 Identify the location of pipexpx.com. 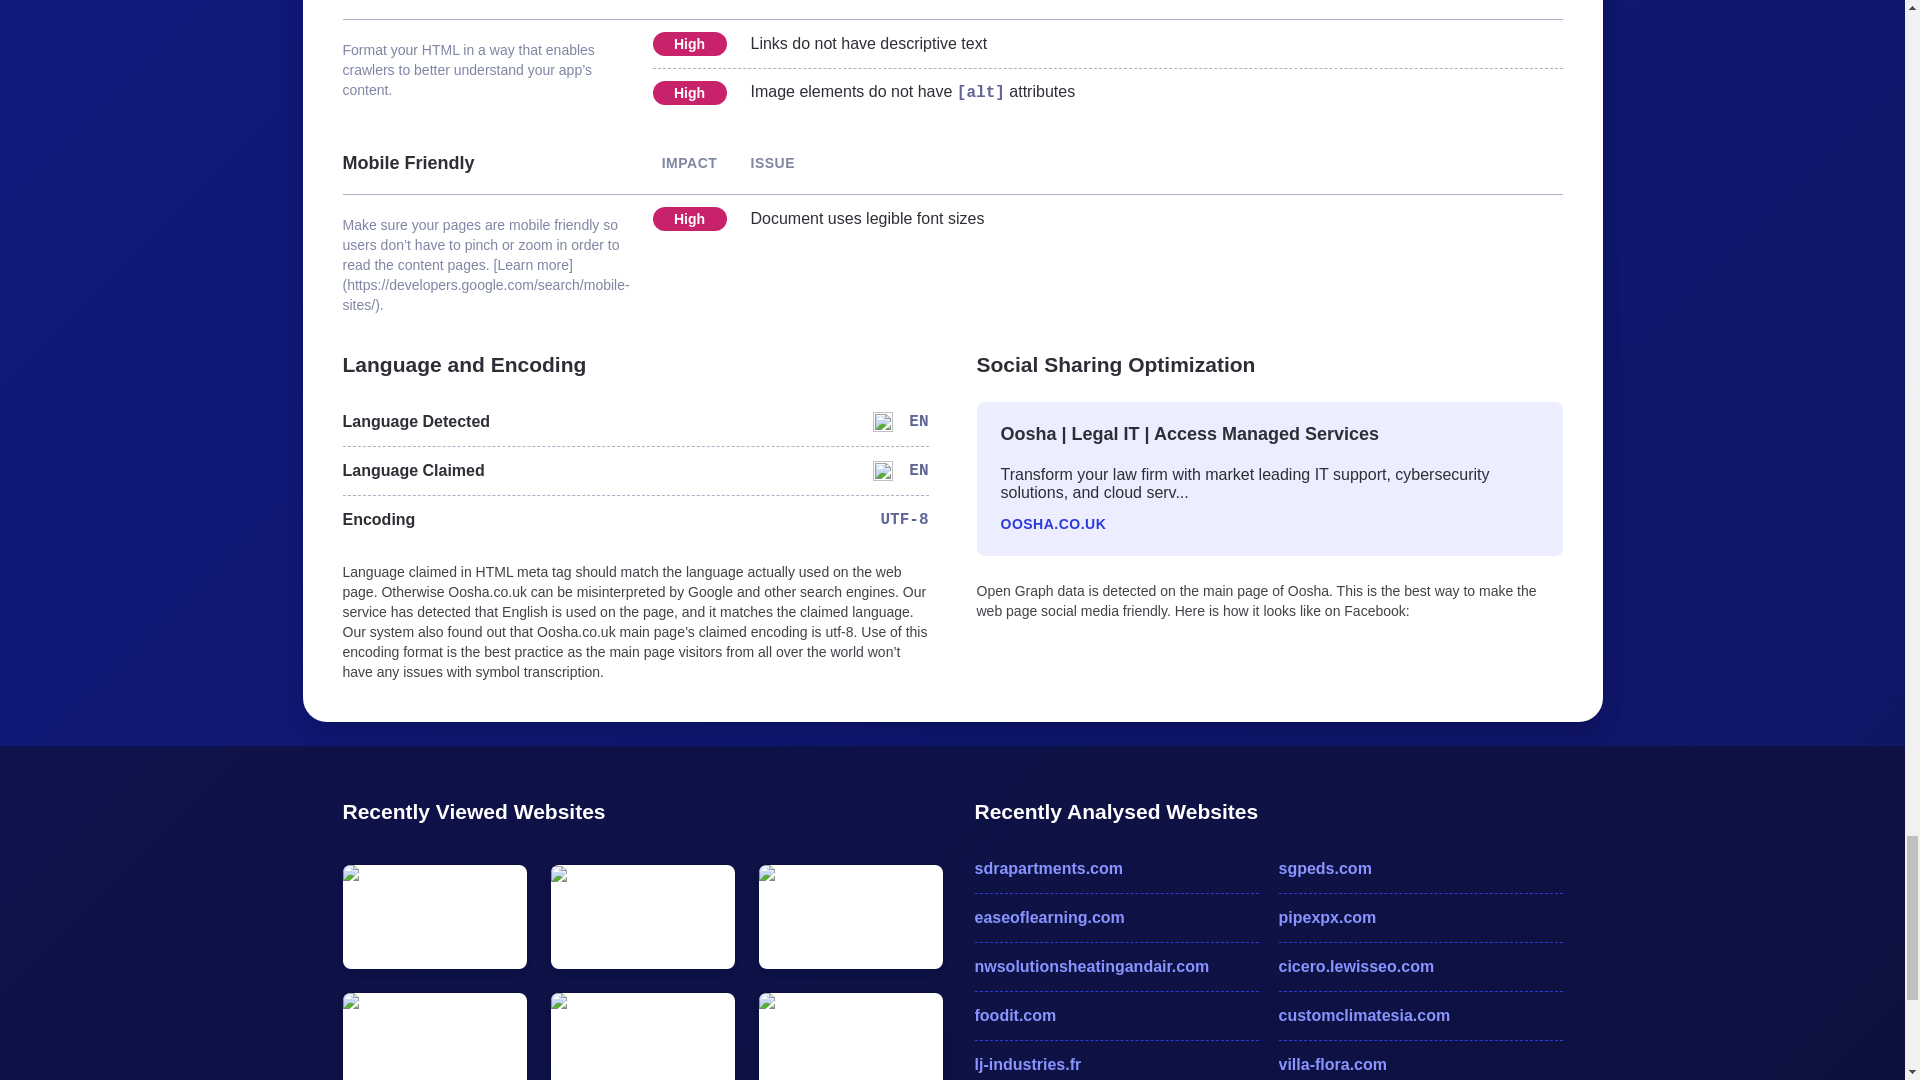
(1420, 918).